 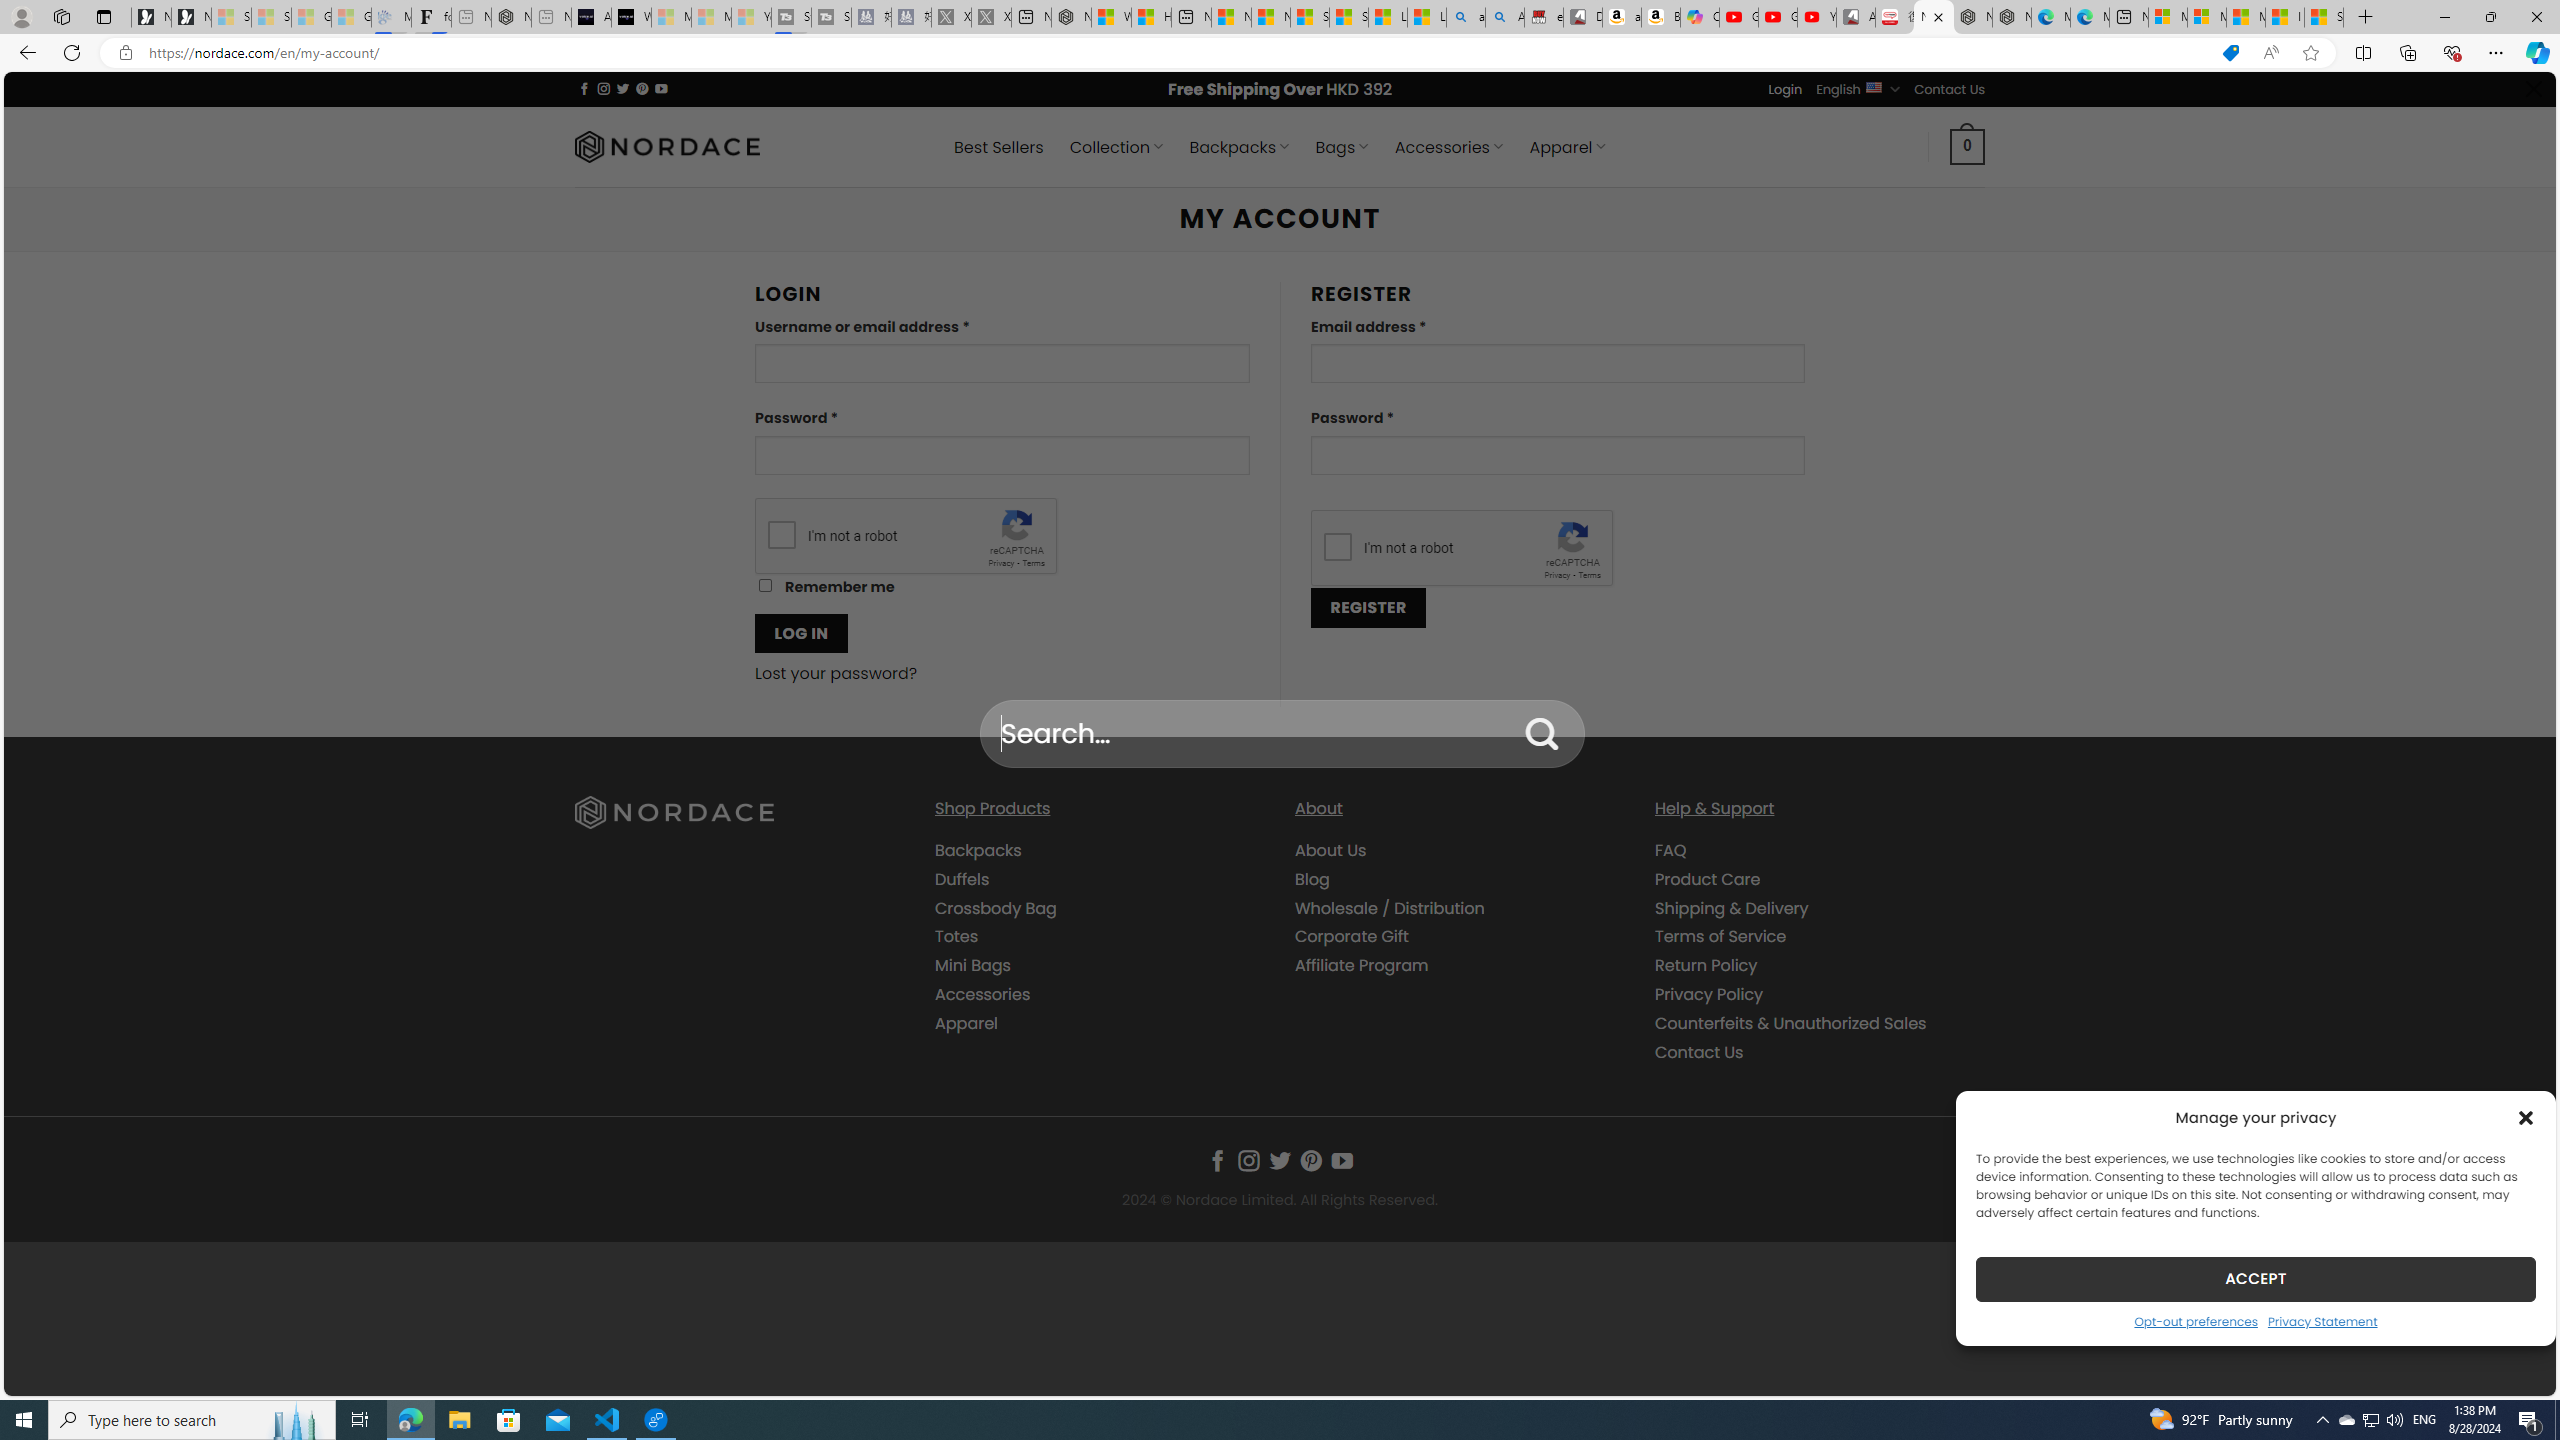 I want to click on Counterfeits & Unauthorized Sales, so click(x=1790, y=1022).